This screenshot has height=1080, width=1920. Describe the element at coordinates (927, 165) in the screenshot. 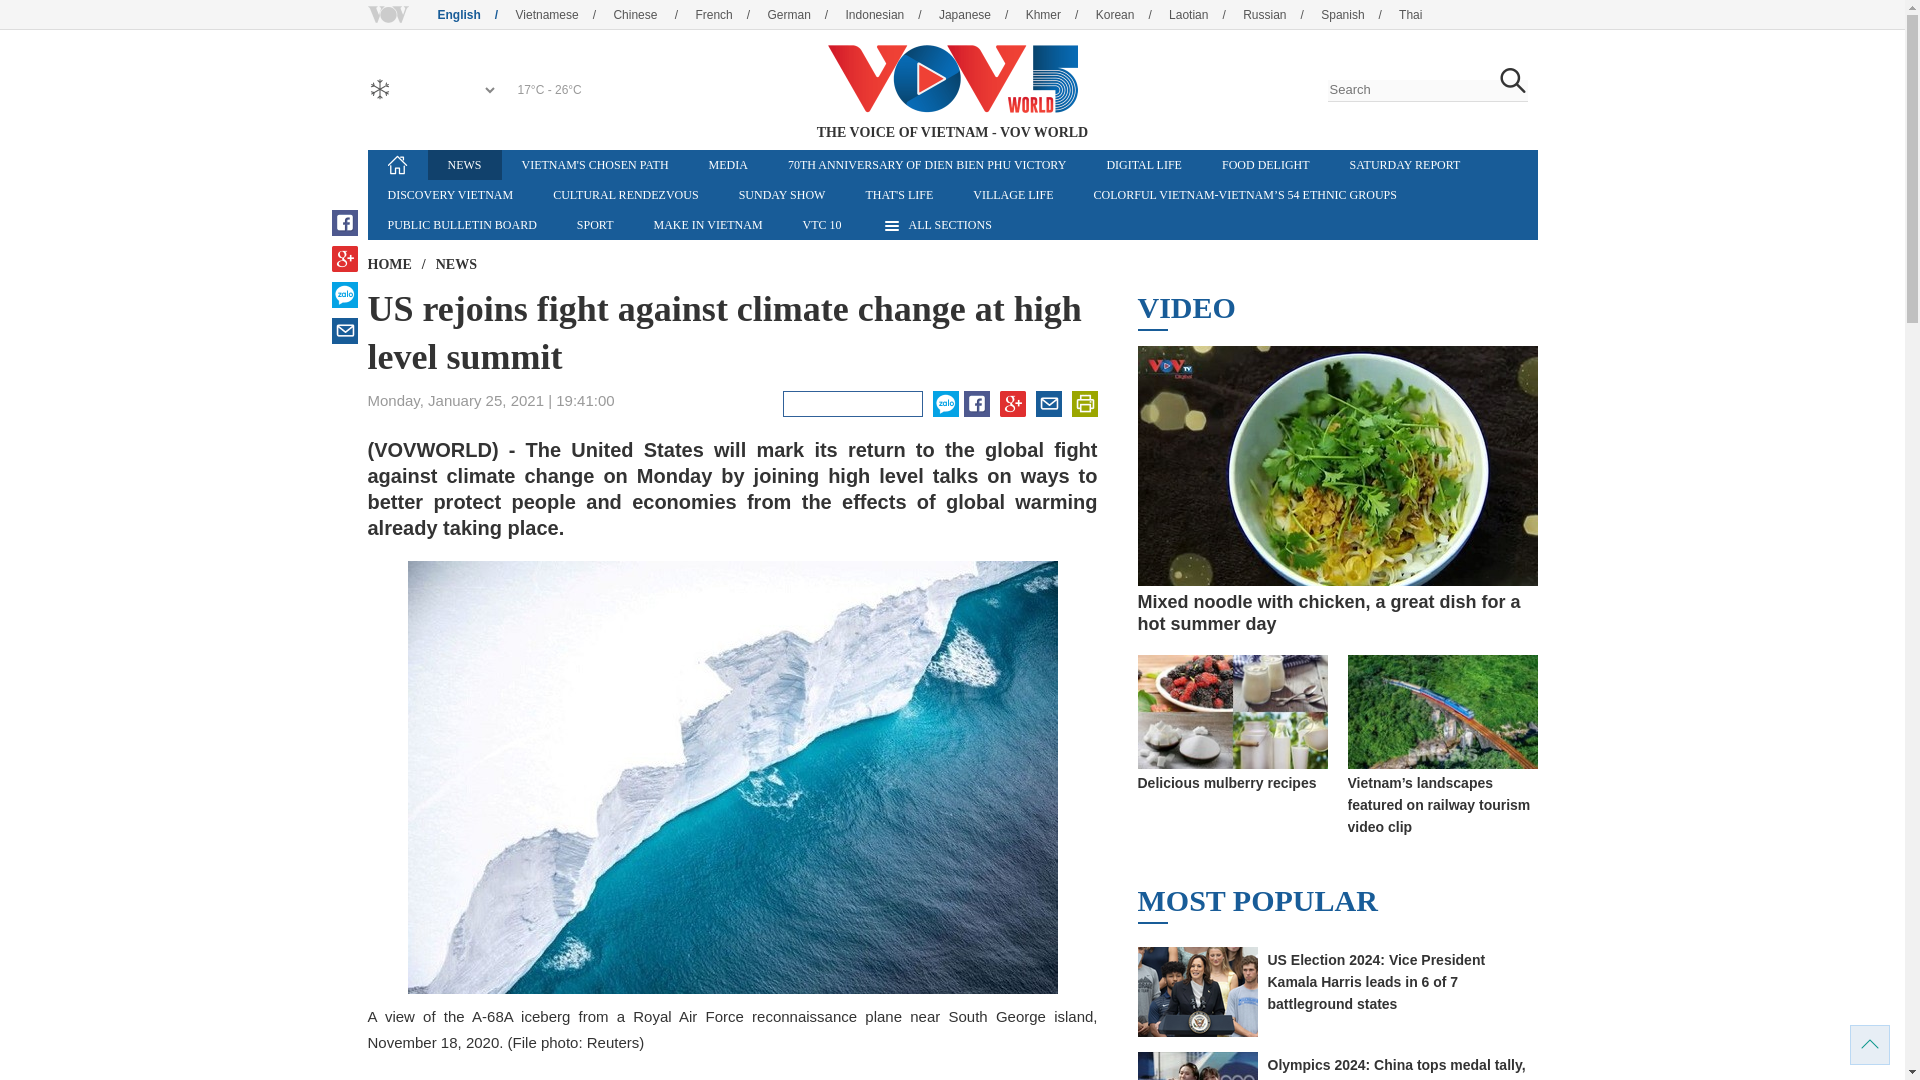

I see `70TH ANNIVERSARY OF DIEN BIEN PHU VICTORY` at that location.